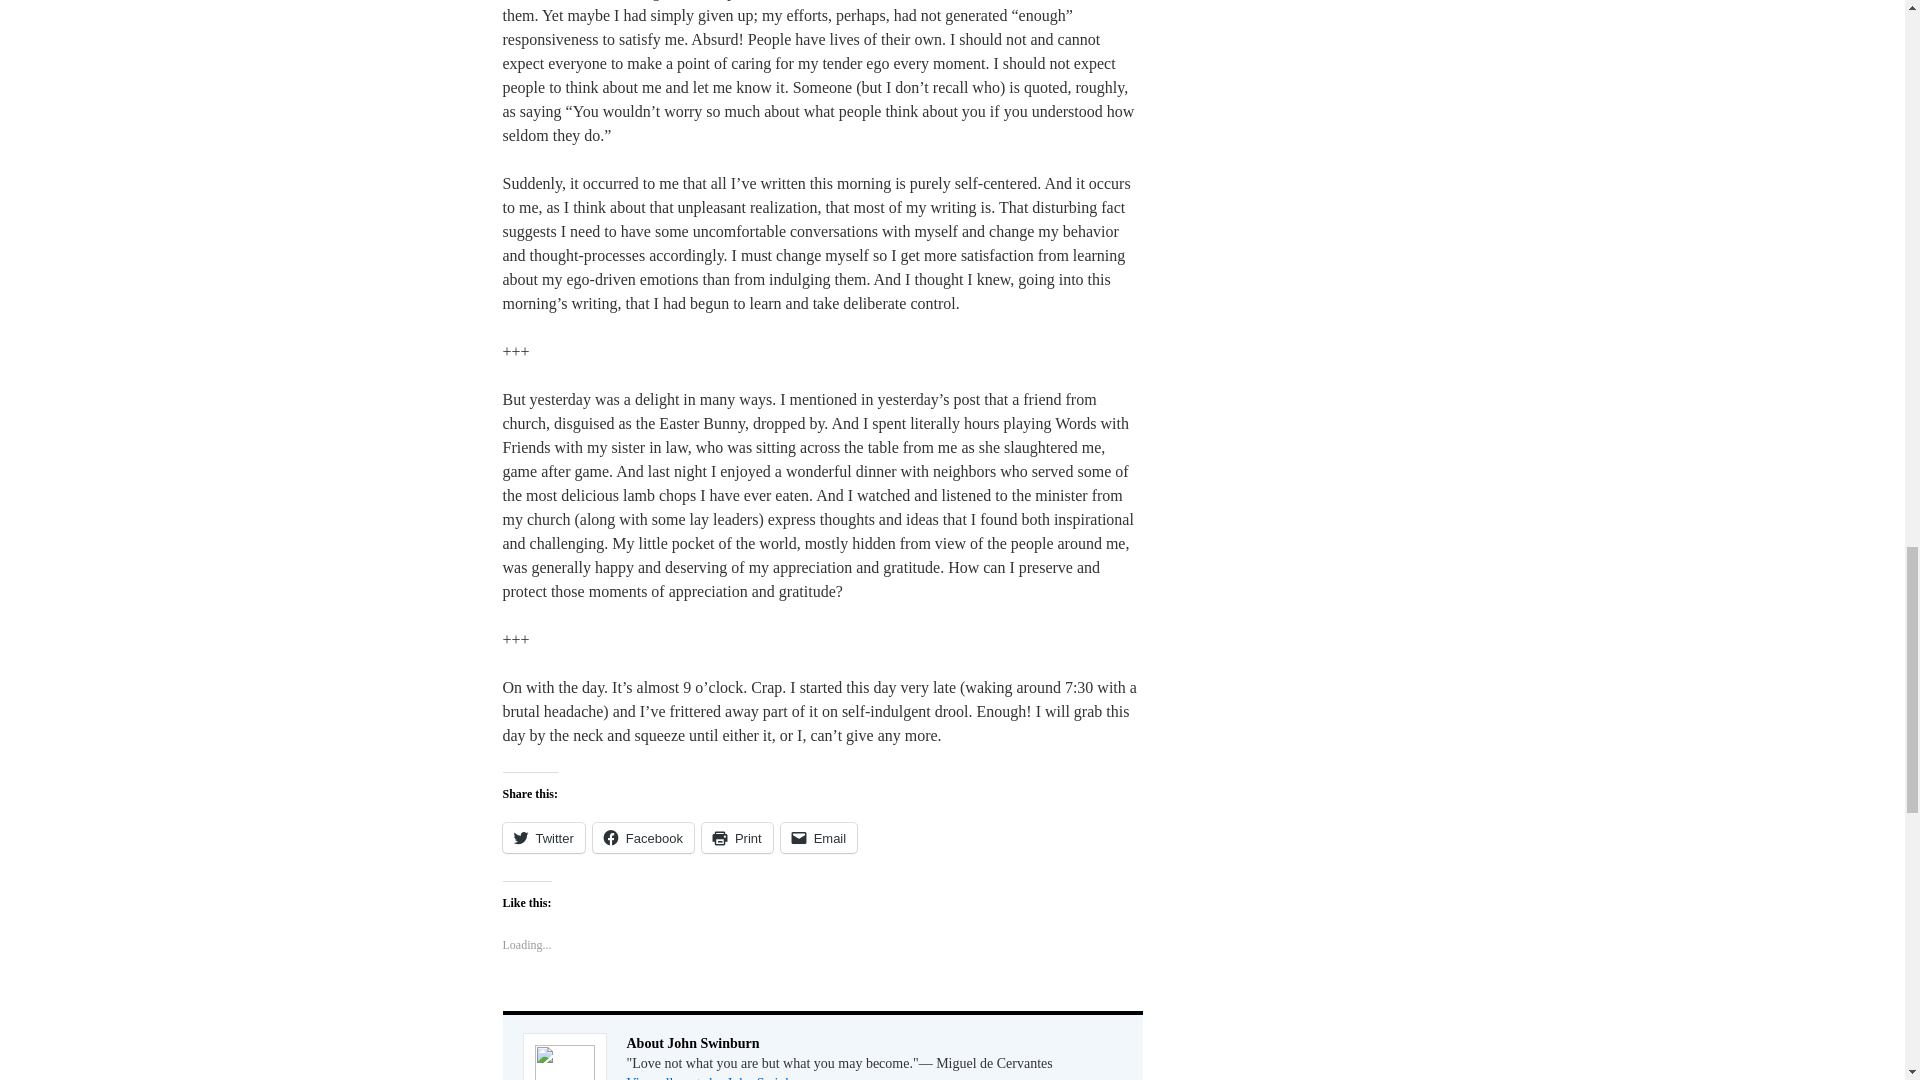 The image size is (1920, 1080). Describe the element at coordinates (643, 838) in the screenshot. I see `Facebook` at that location.